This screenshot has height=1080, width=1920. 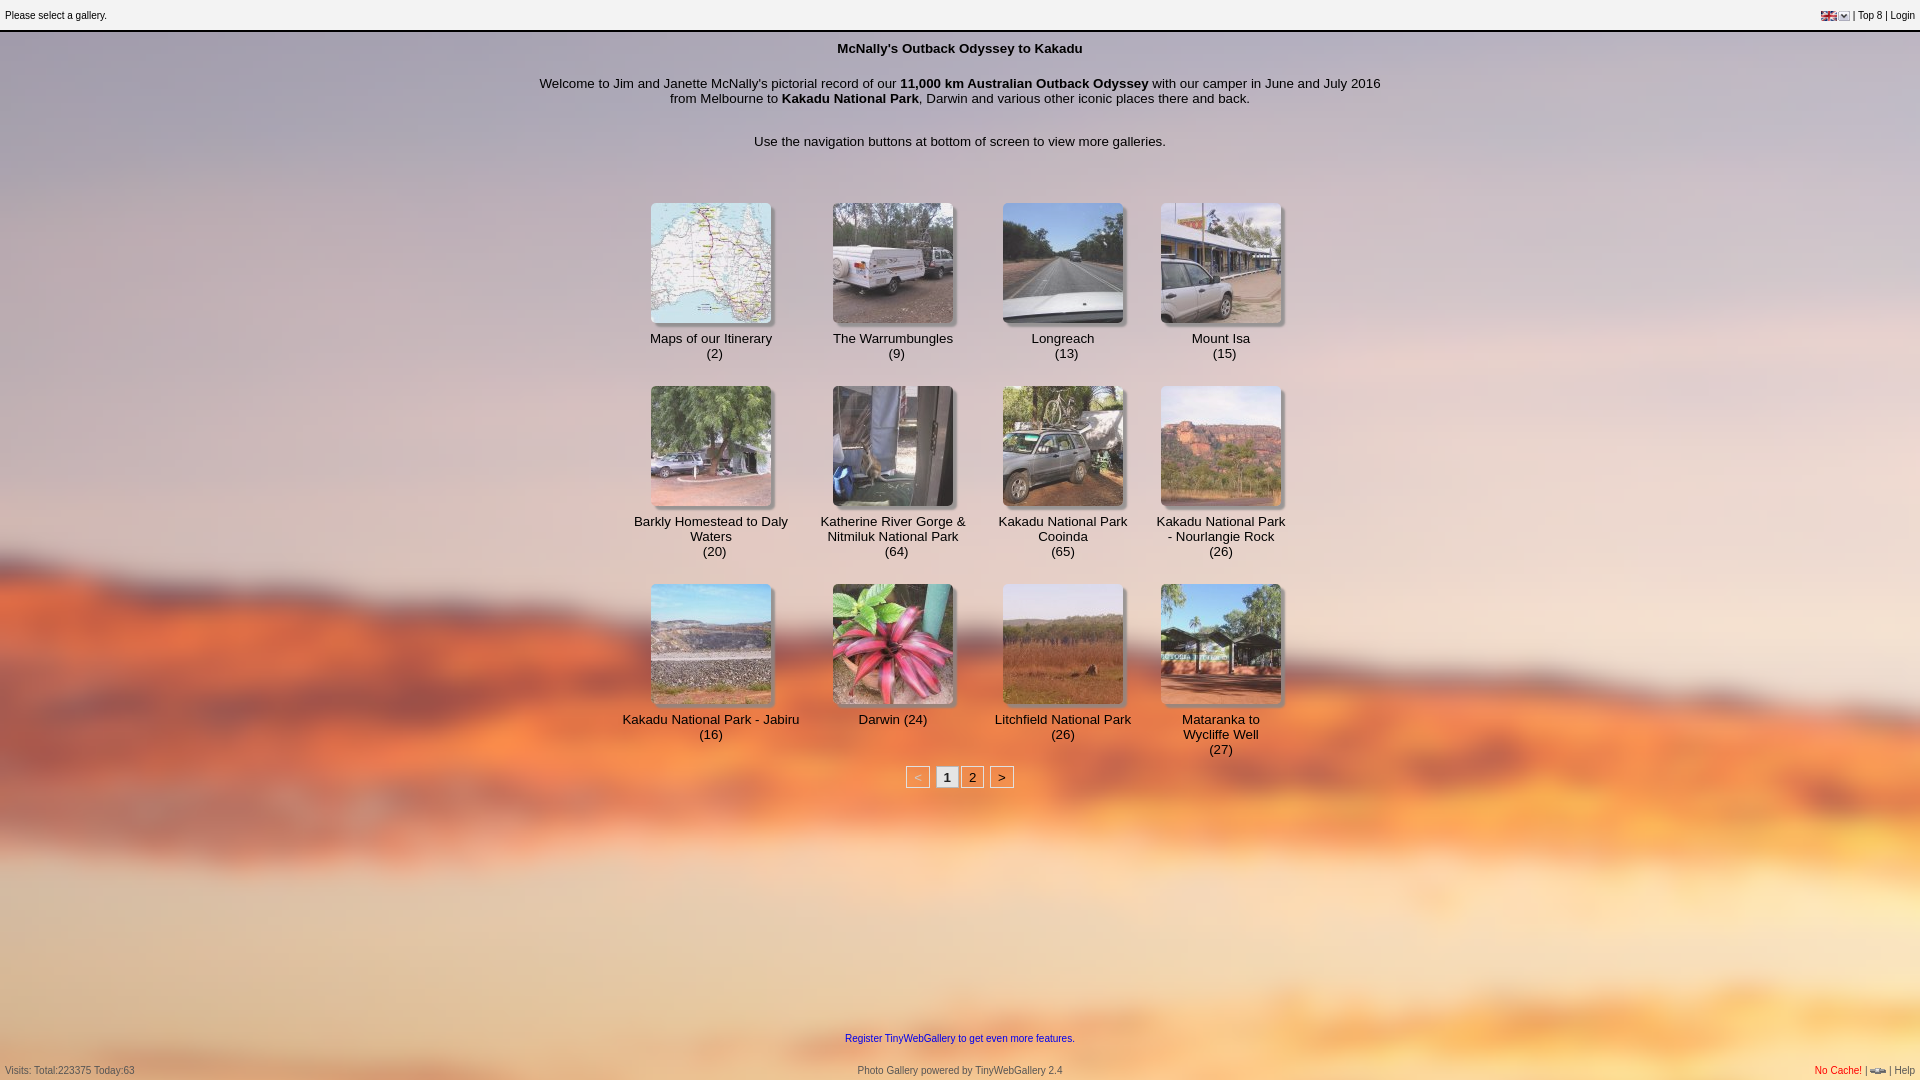 What do you see at coordinates (1221, 734) in the screenshot?
I see `Mataranka to
Wycliffe Well
(27)` at bounding box center [1221, 734].